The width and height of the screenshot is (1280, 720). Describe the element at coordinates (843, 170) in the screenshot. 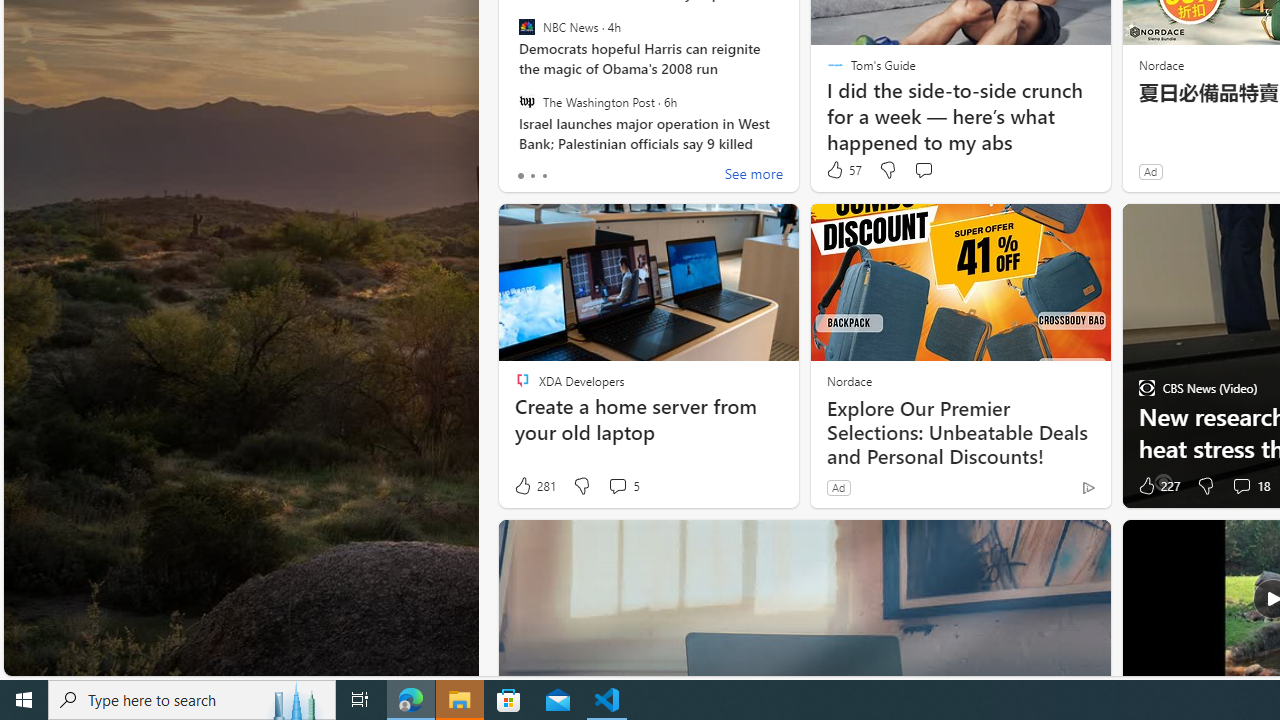

I see `57 Like` at that location.